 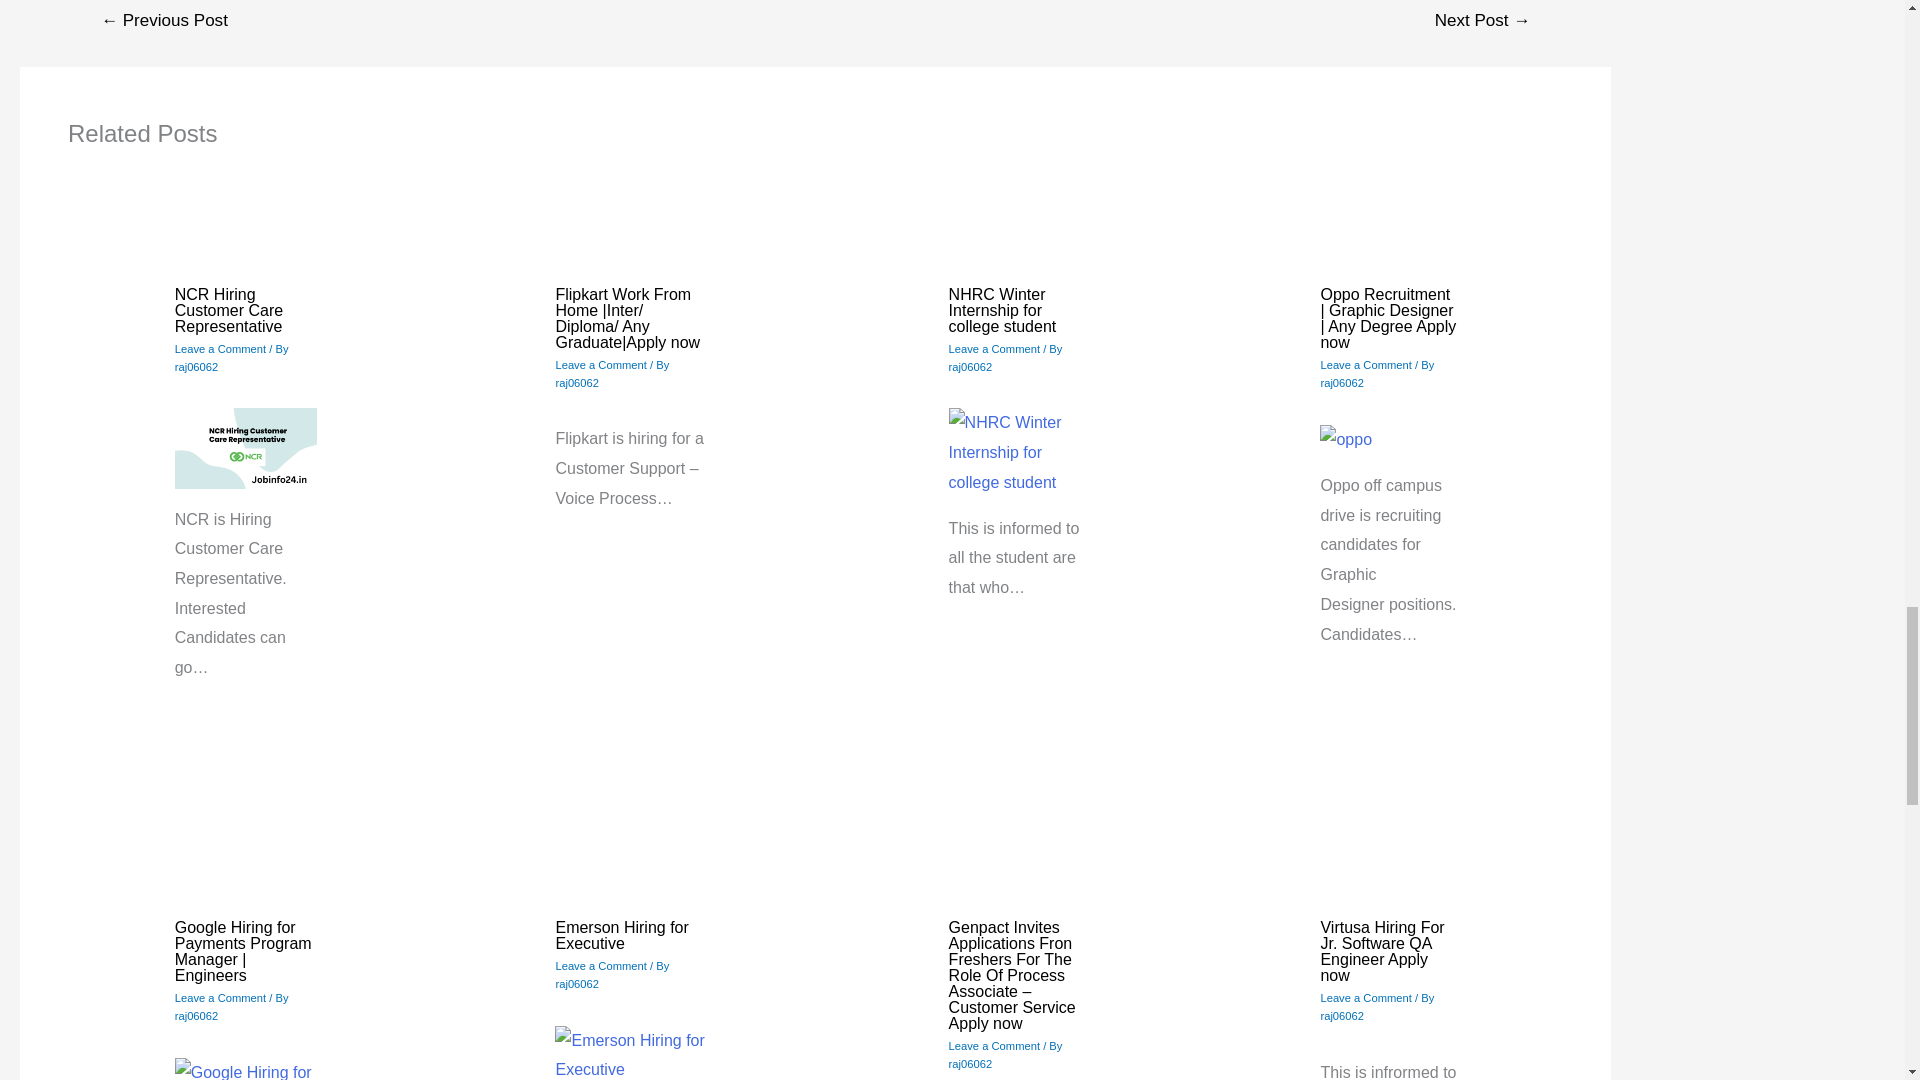 What do you see at coordinates (576, 382) in the screenshot?
I see `raj06062` at bounding box center [576, 382].